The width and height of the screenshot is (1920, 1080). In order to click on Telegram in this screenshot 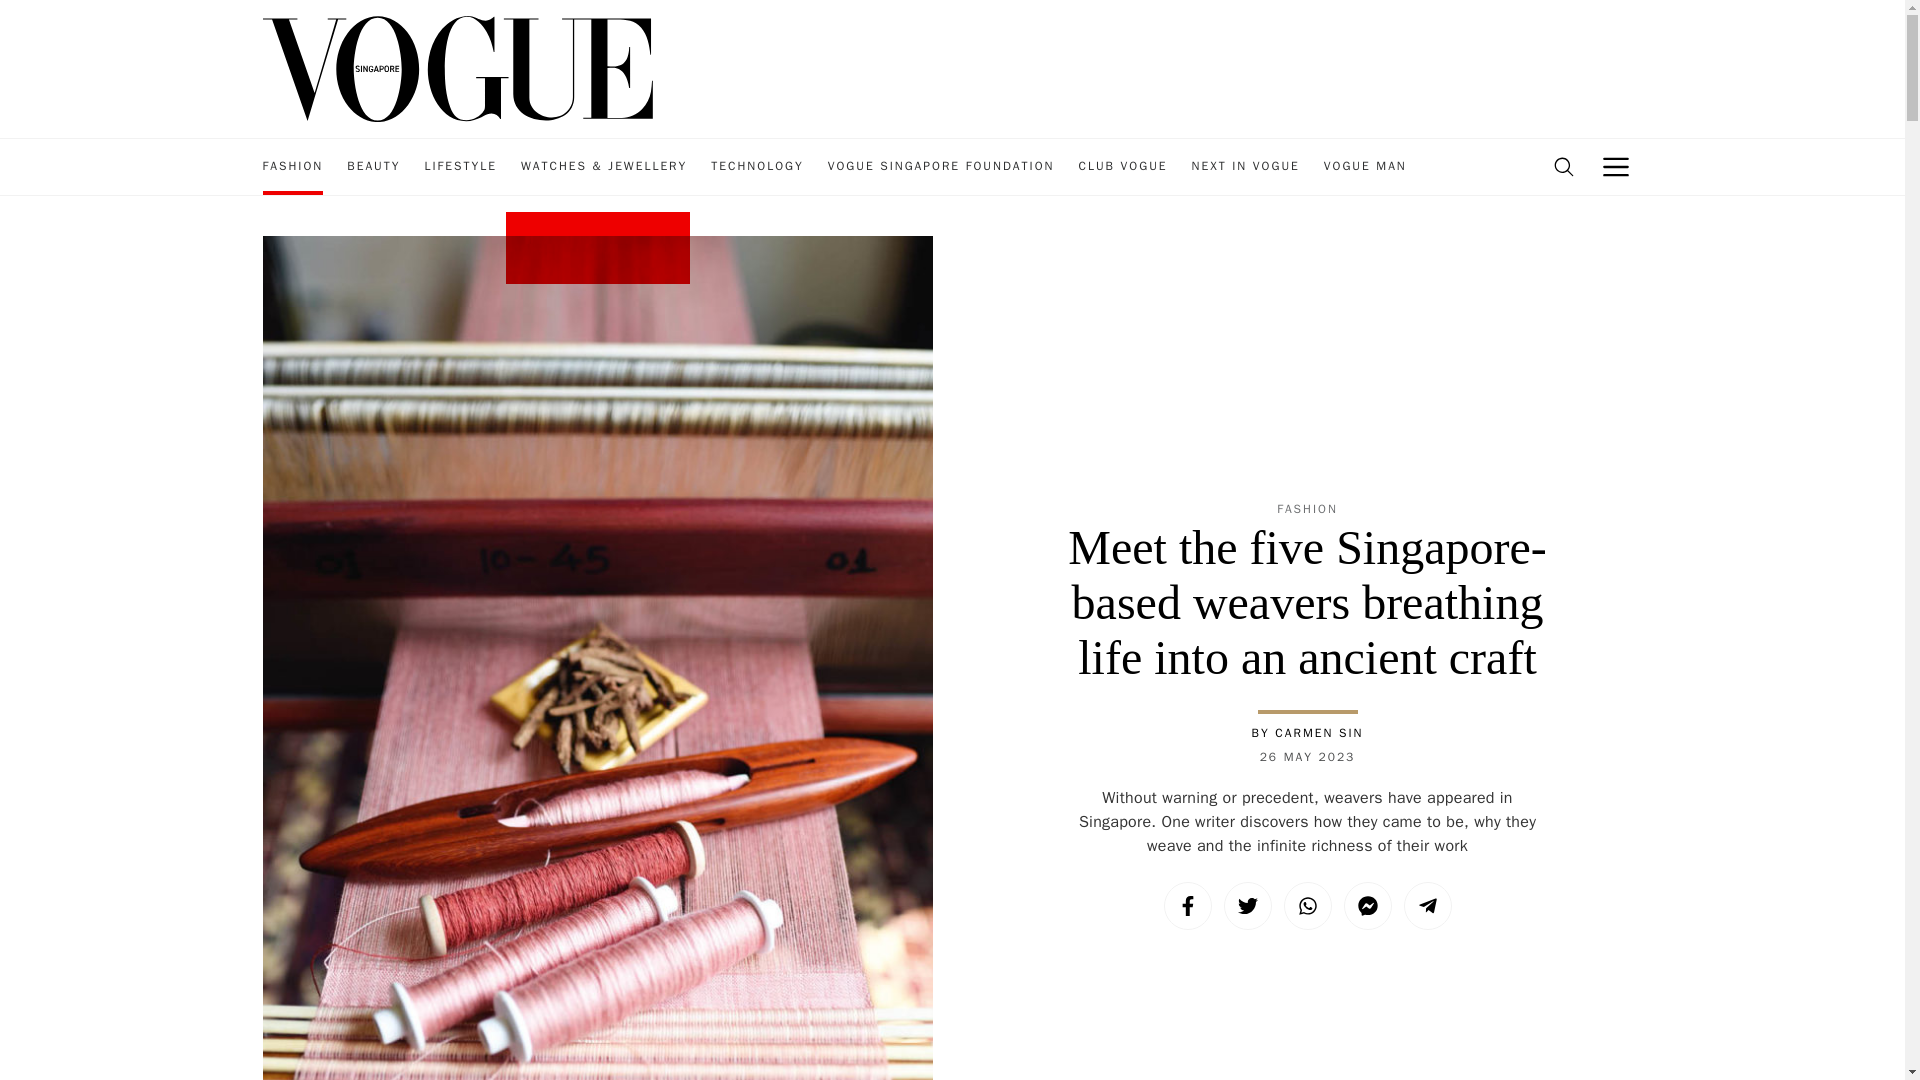, I will do `click(1427, 906)`.